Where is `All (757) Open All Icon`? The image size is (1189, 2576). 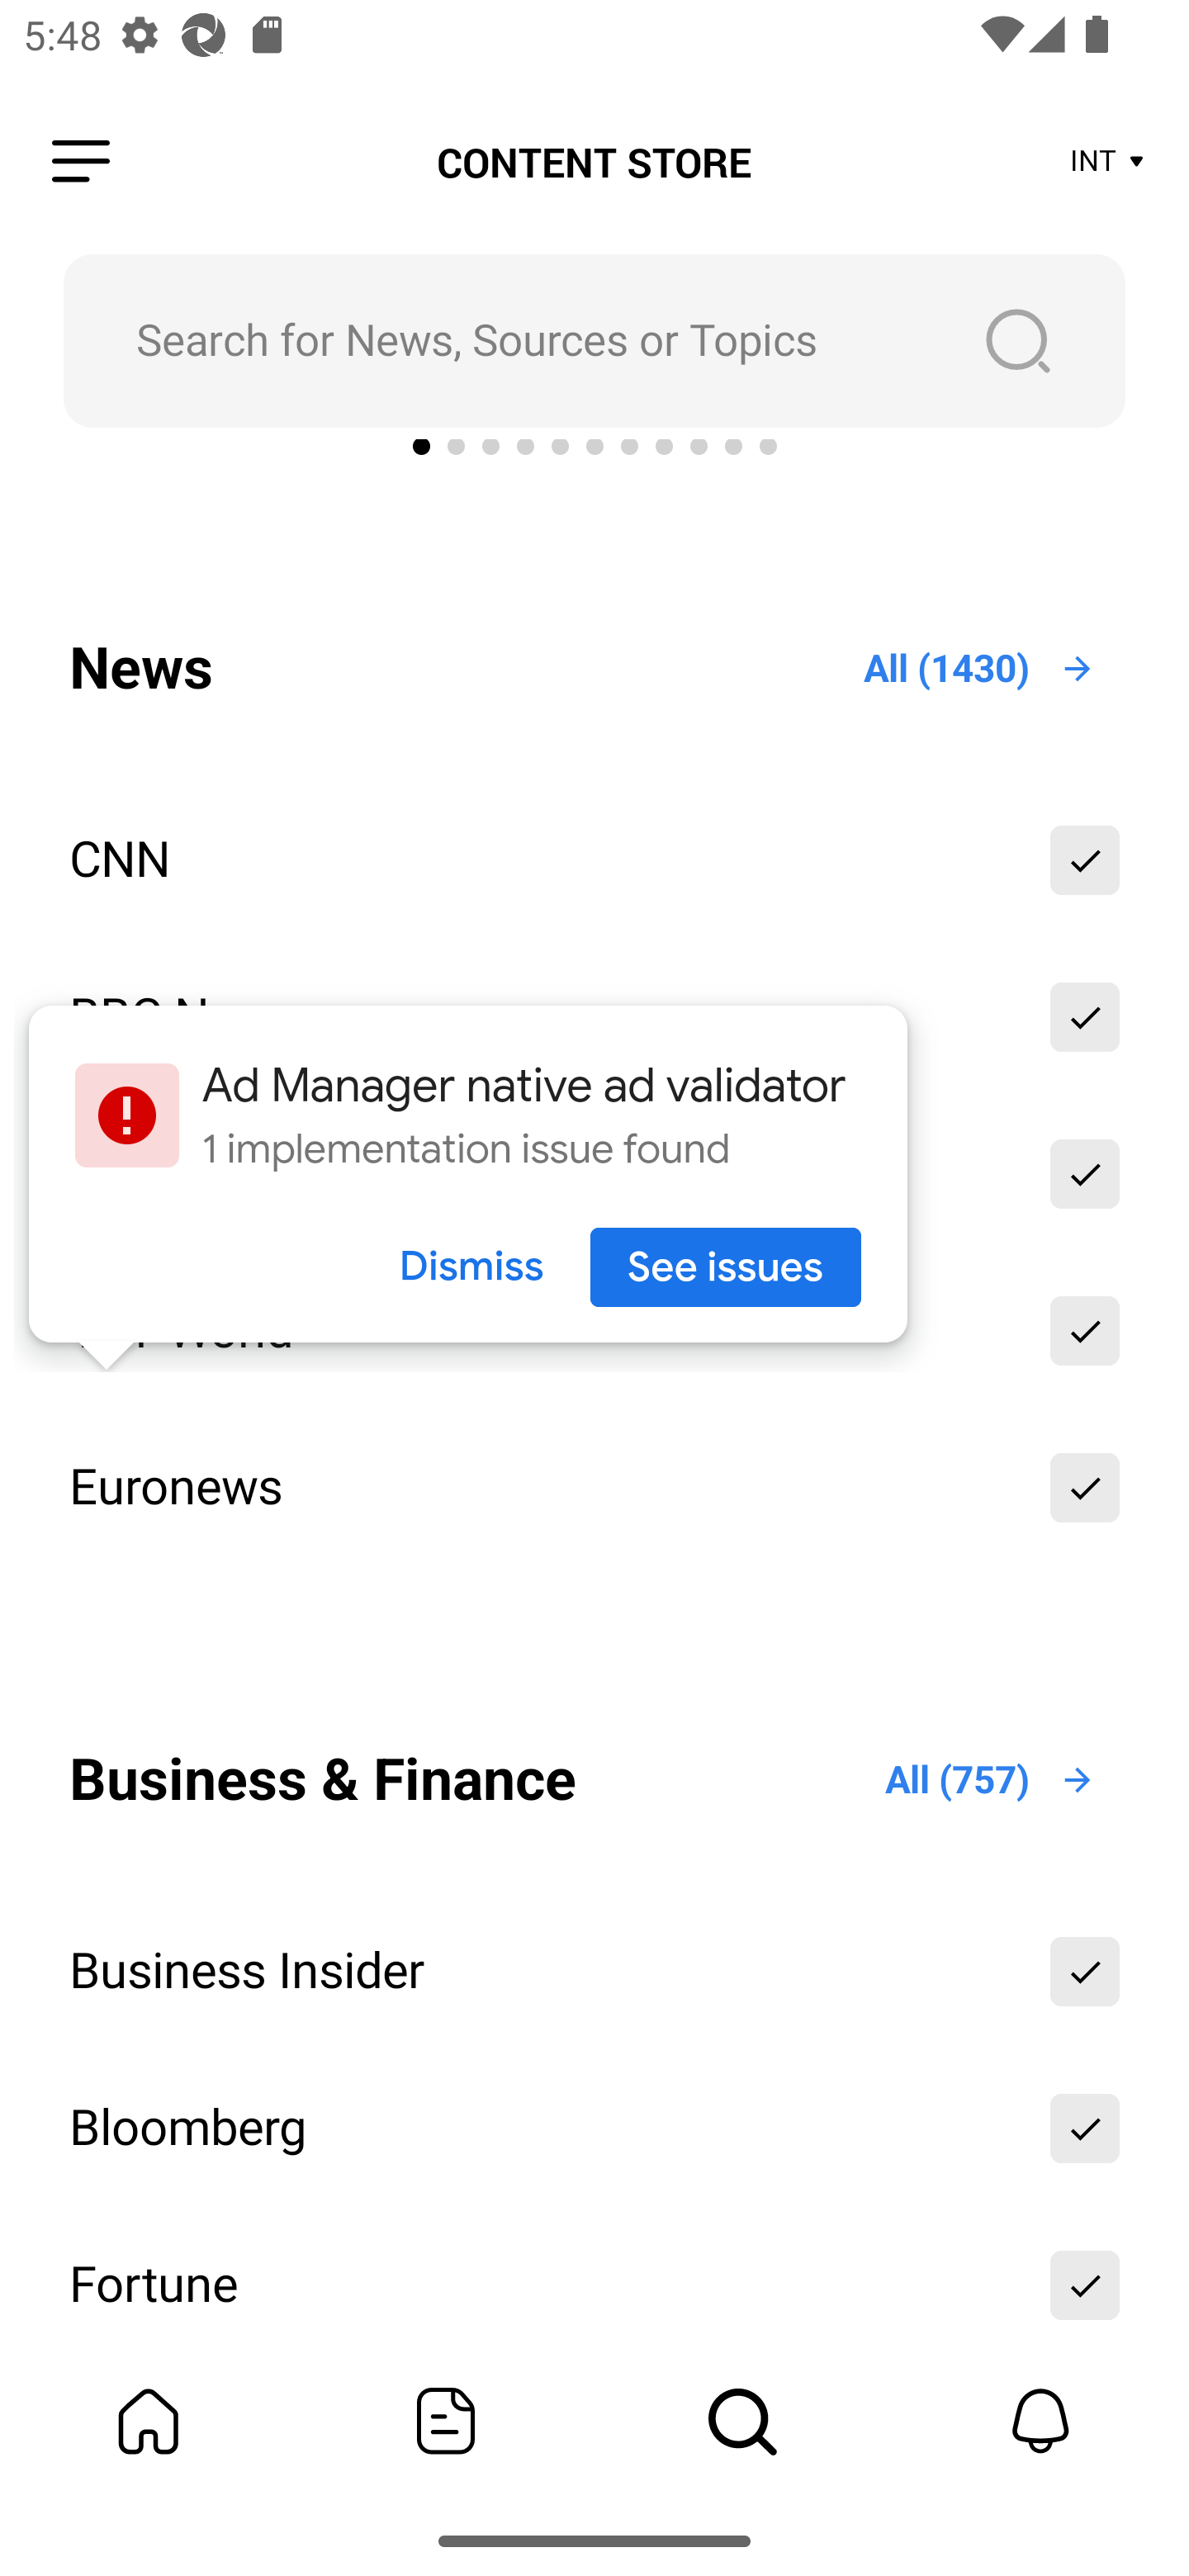
All (757) Open All Icon is located at coordinates (991, 1780).